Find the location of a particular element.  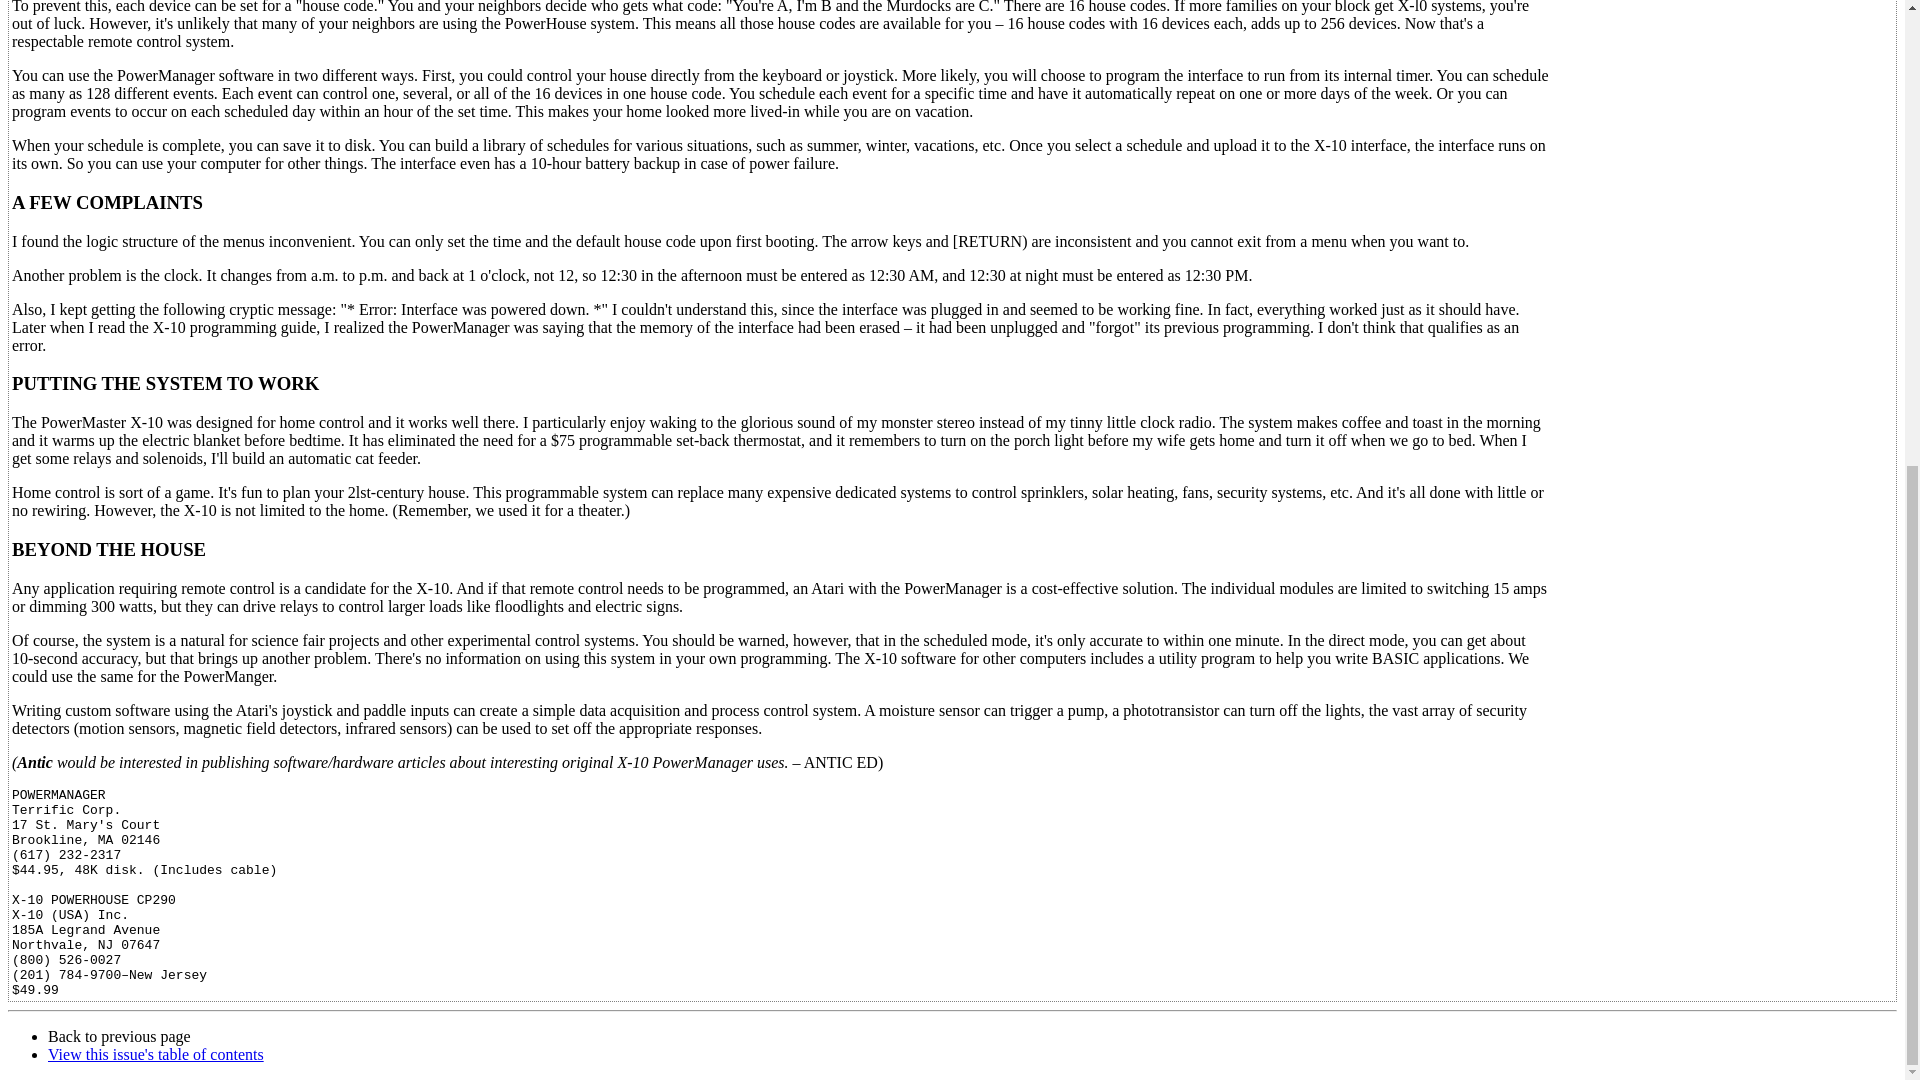

View this issue's table of contents is located at coordinates (156, 1054).